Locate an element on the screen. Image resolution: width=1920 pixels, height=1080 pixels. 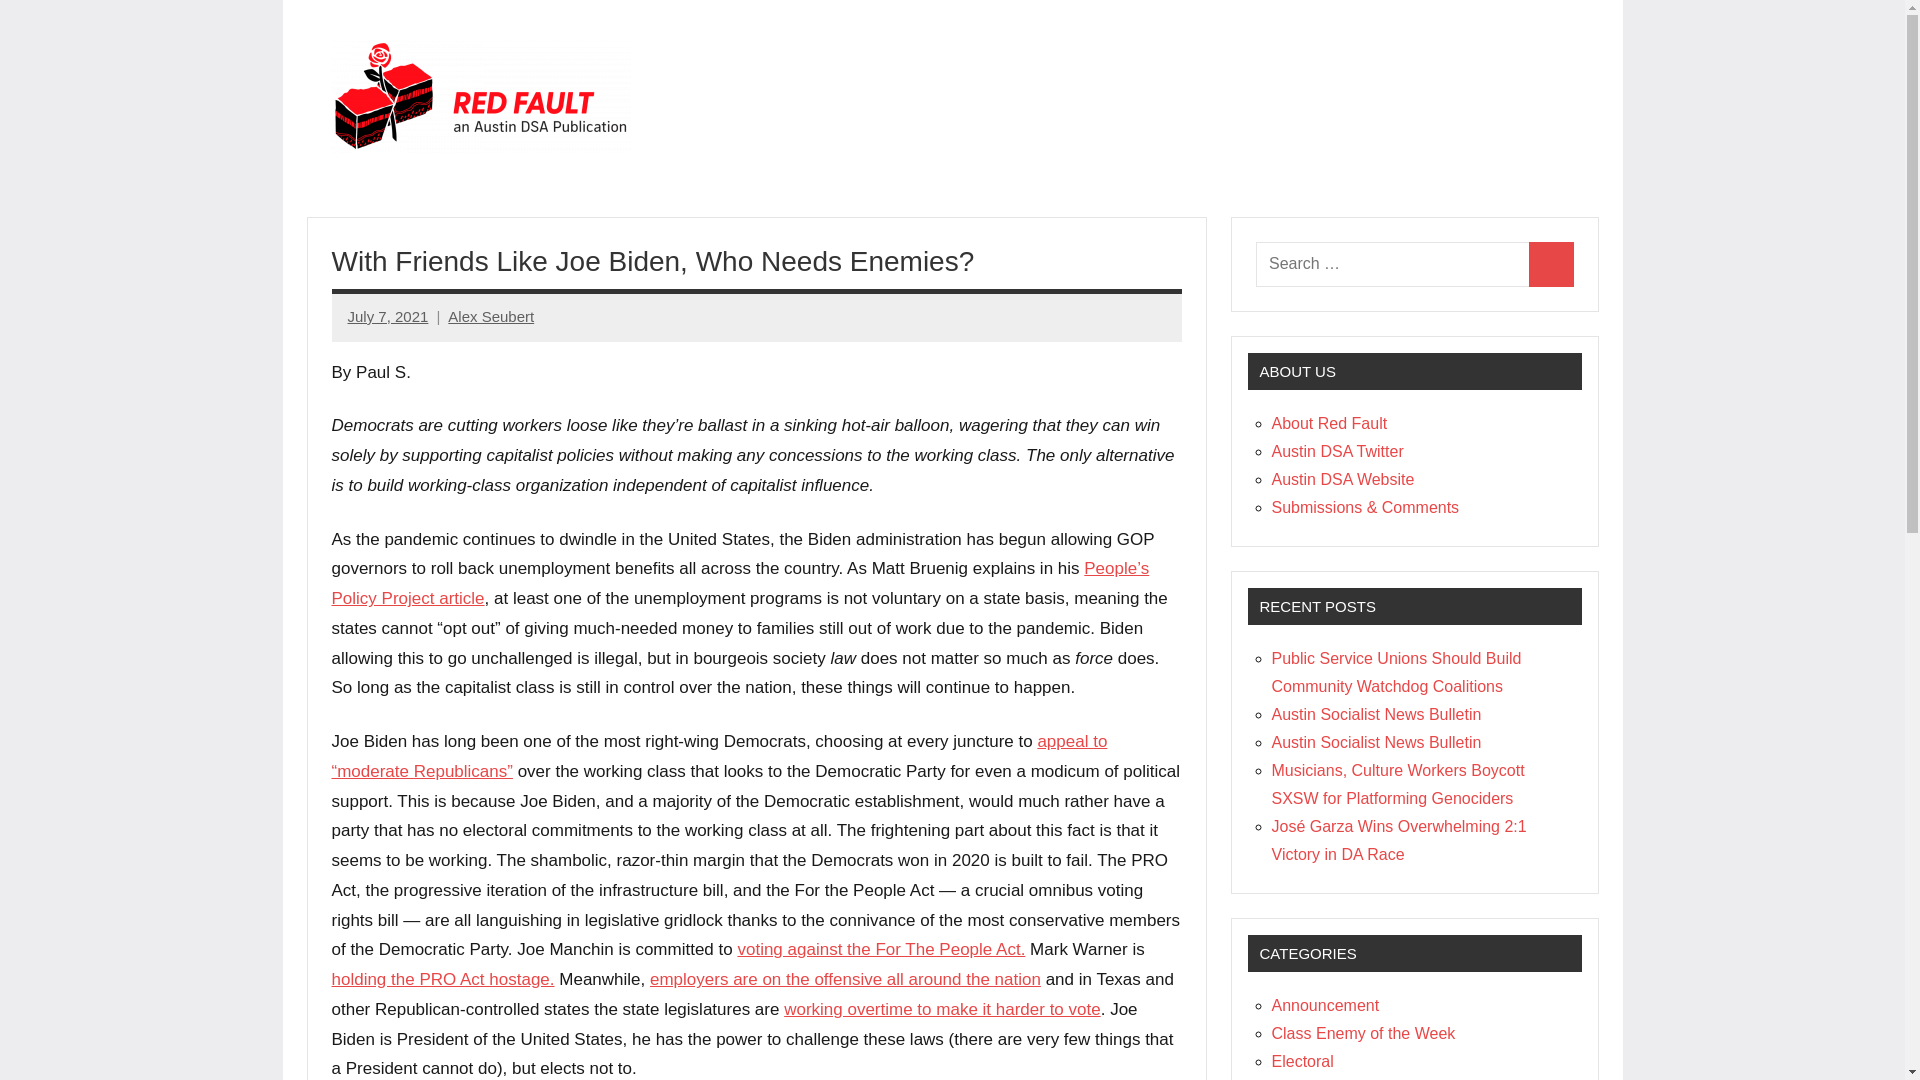
Electoral is located at coordinates (1302, 1062).